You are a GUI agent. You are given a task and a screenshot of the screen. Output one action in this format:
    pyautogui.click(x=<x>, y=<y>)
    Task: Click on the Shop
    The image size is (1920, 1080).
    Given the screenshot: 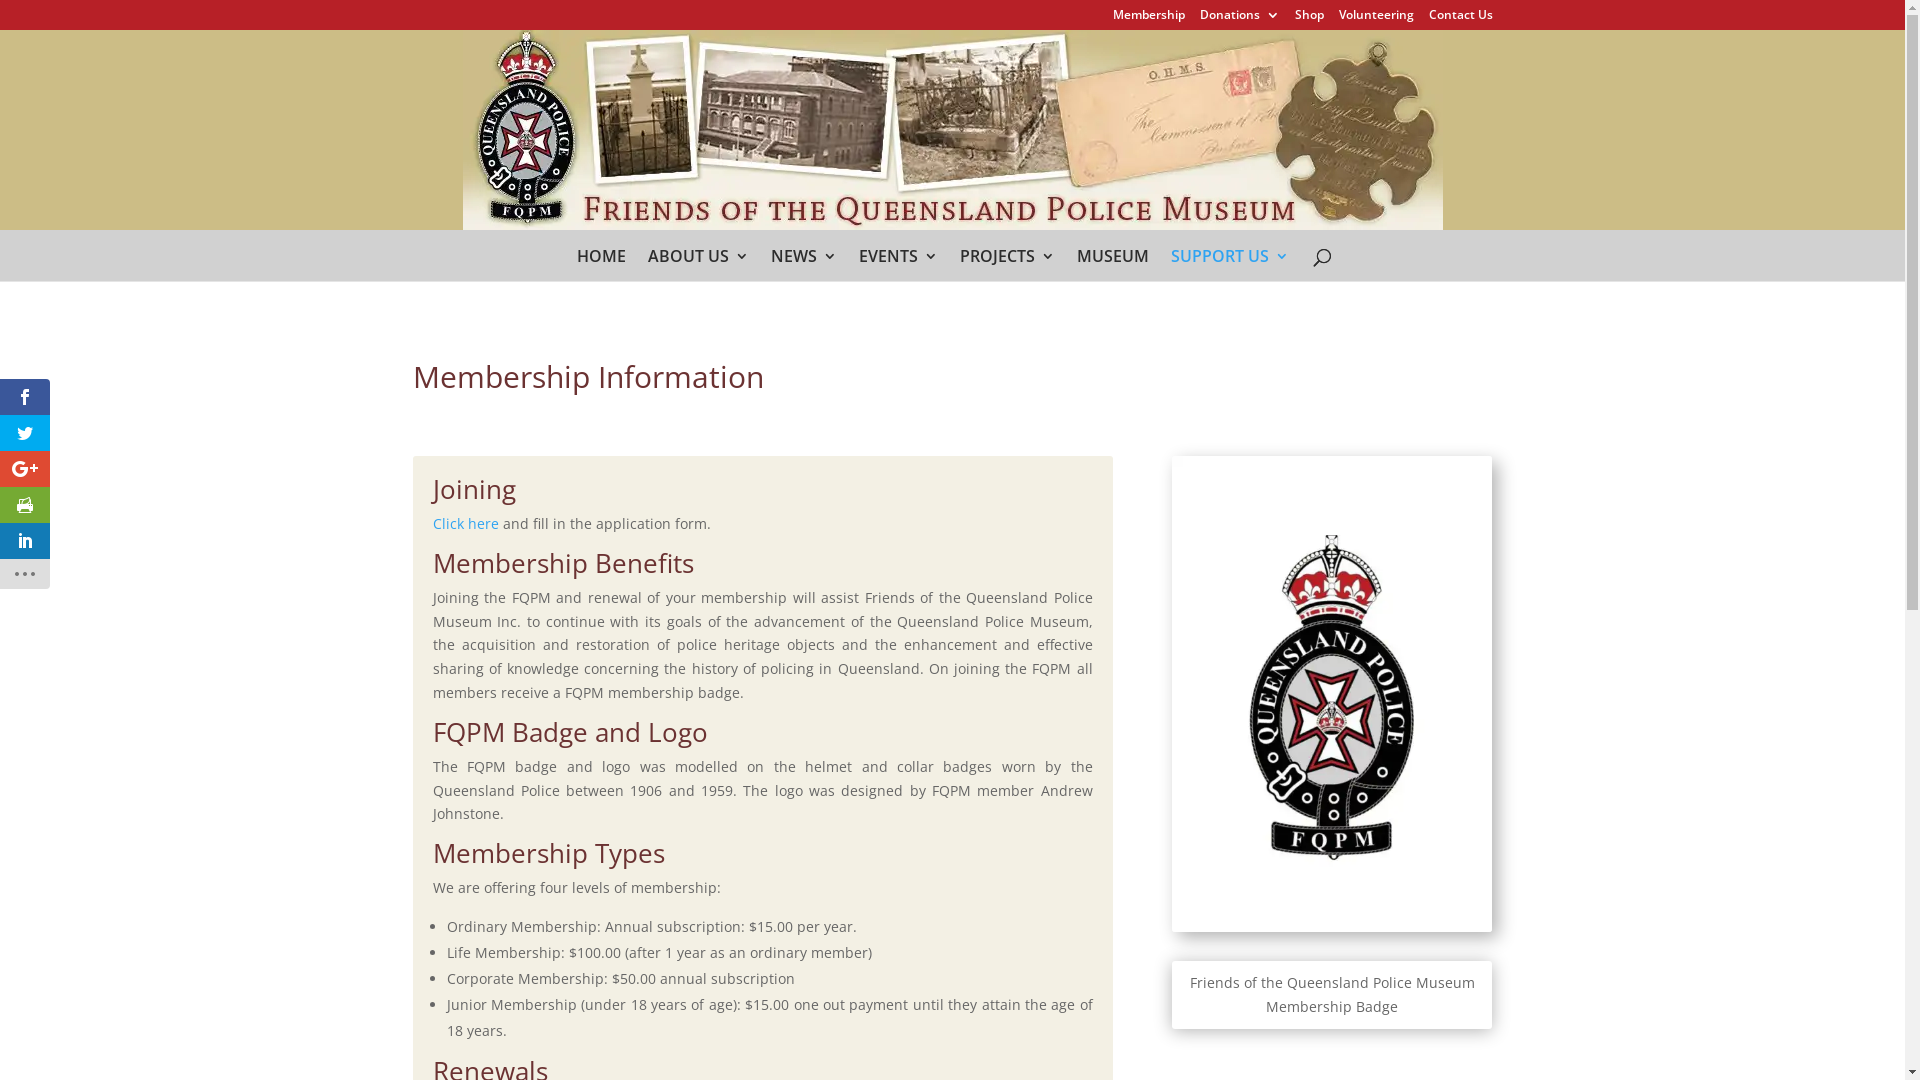 What is the action you would take?
    pyautogui.click(x=1308, y=20)
    